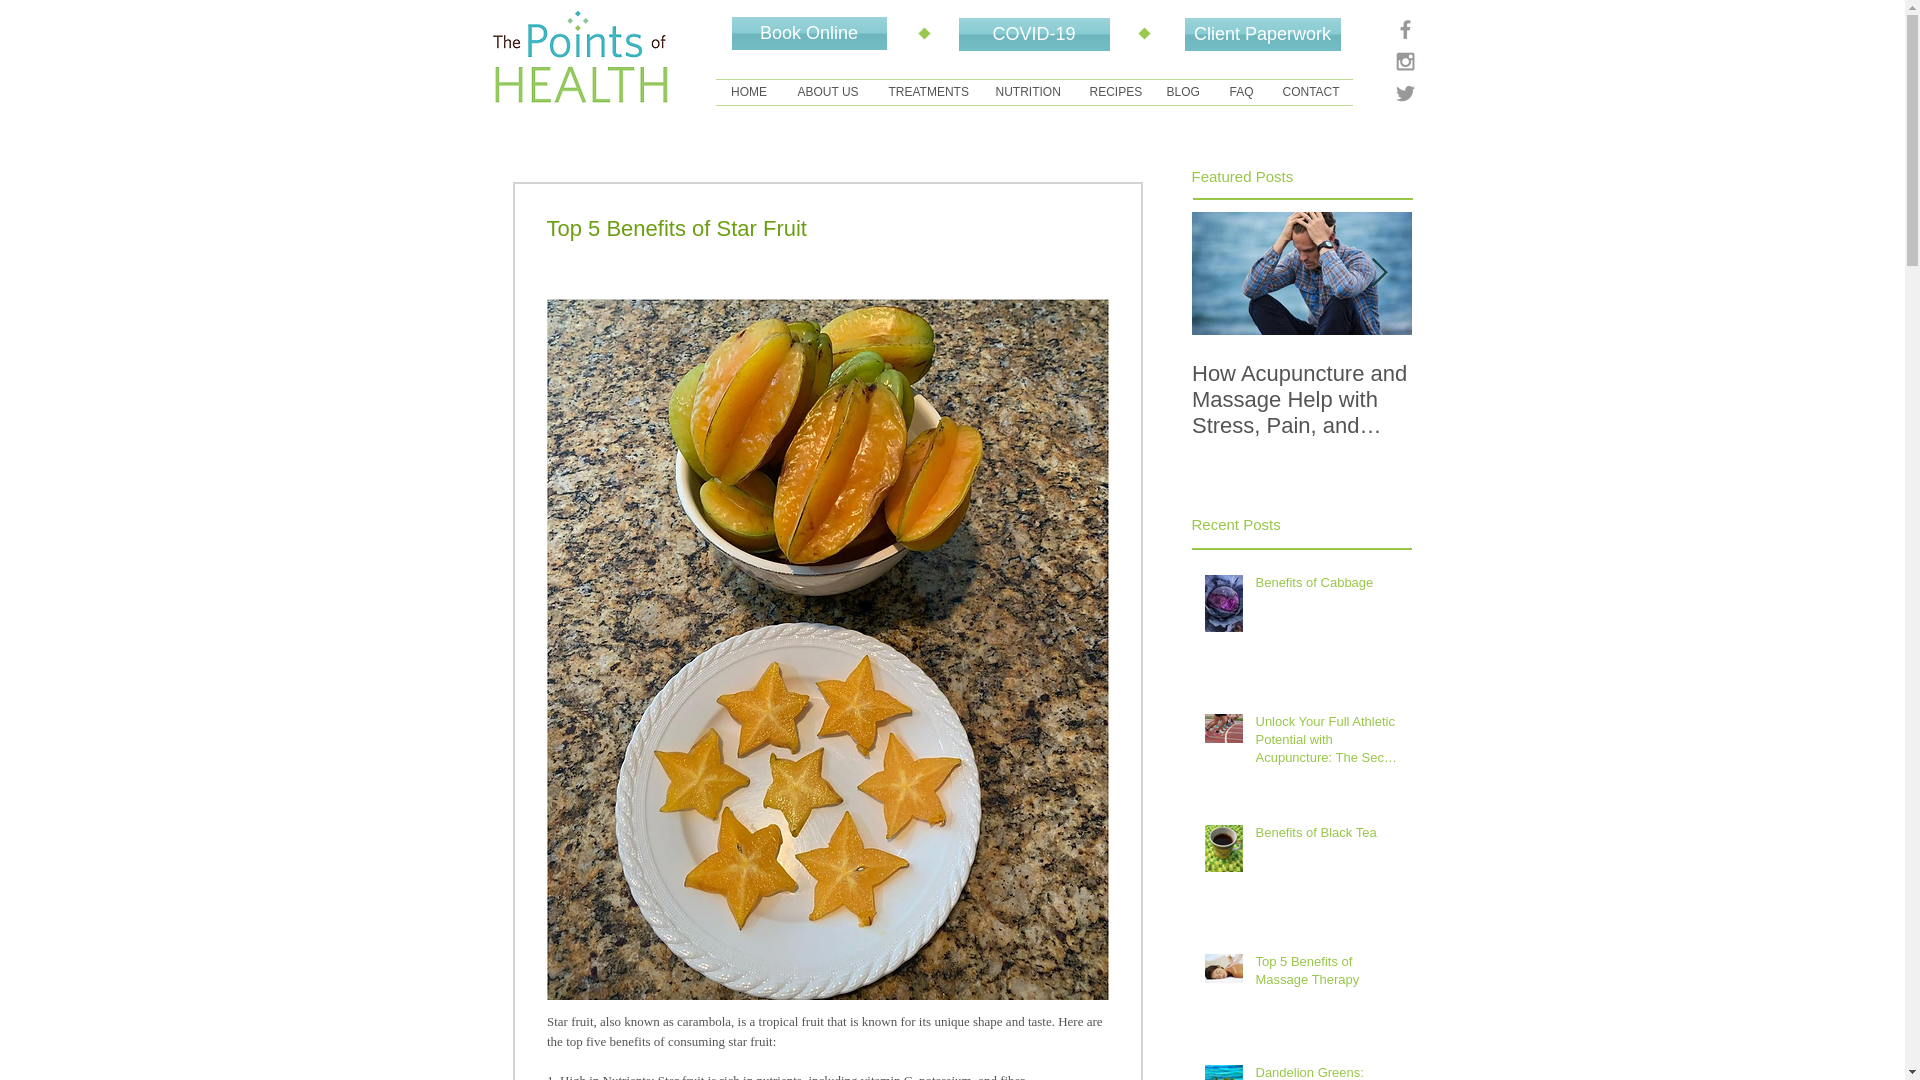 Image resolution: width=1920 pixels, height=1080 pixels. What do you see at coordinates (1240, 92) in the screenshot?
I see `FAQ` at bounding box center [1240, 92].